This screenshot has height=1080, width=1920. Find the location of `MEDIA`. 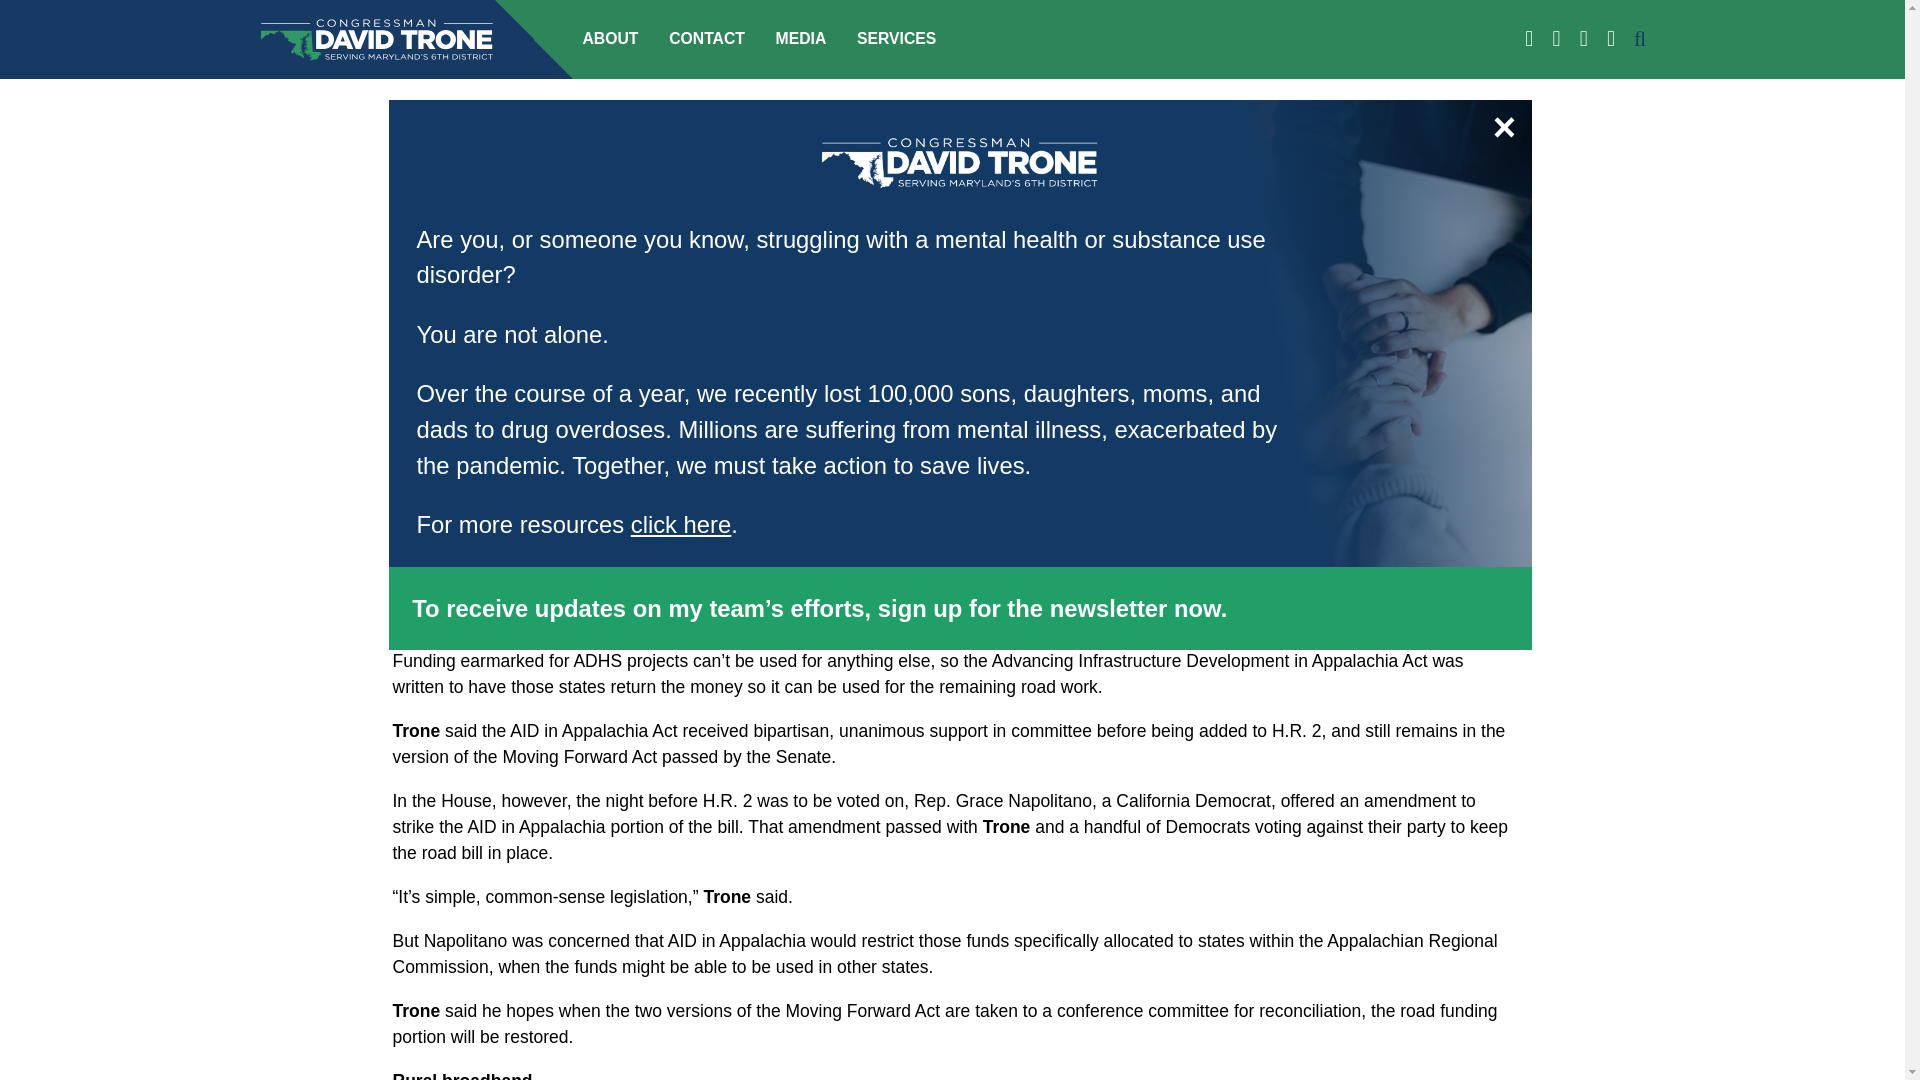

MEDIA is located at coordinates (801, 38).